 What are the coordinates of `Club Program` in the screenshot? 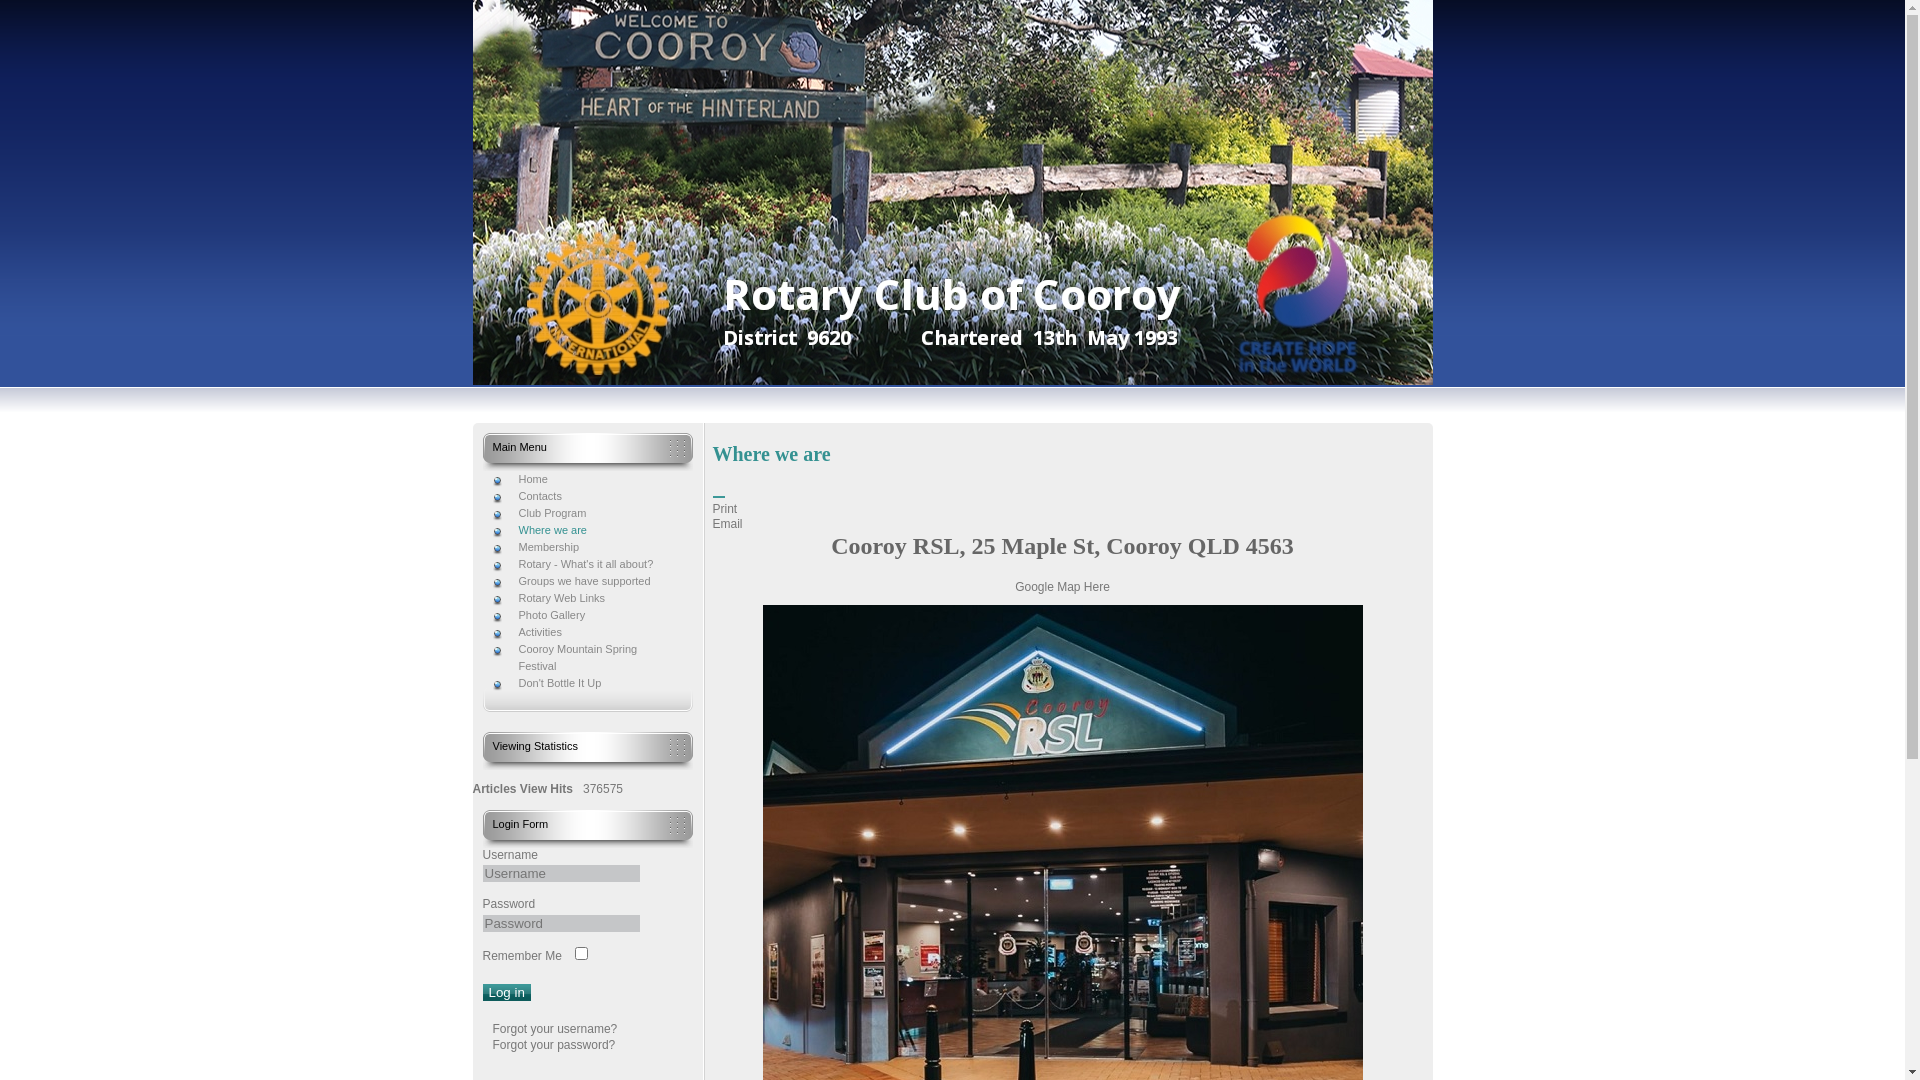 It's located at (586, 514).